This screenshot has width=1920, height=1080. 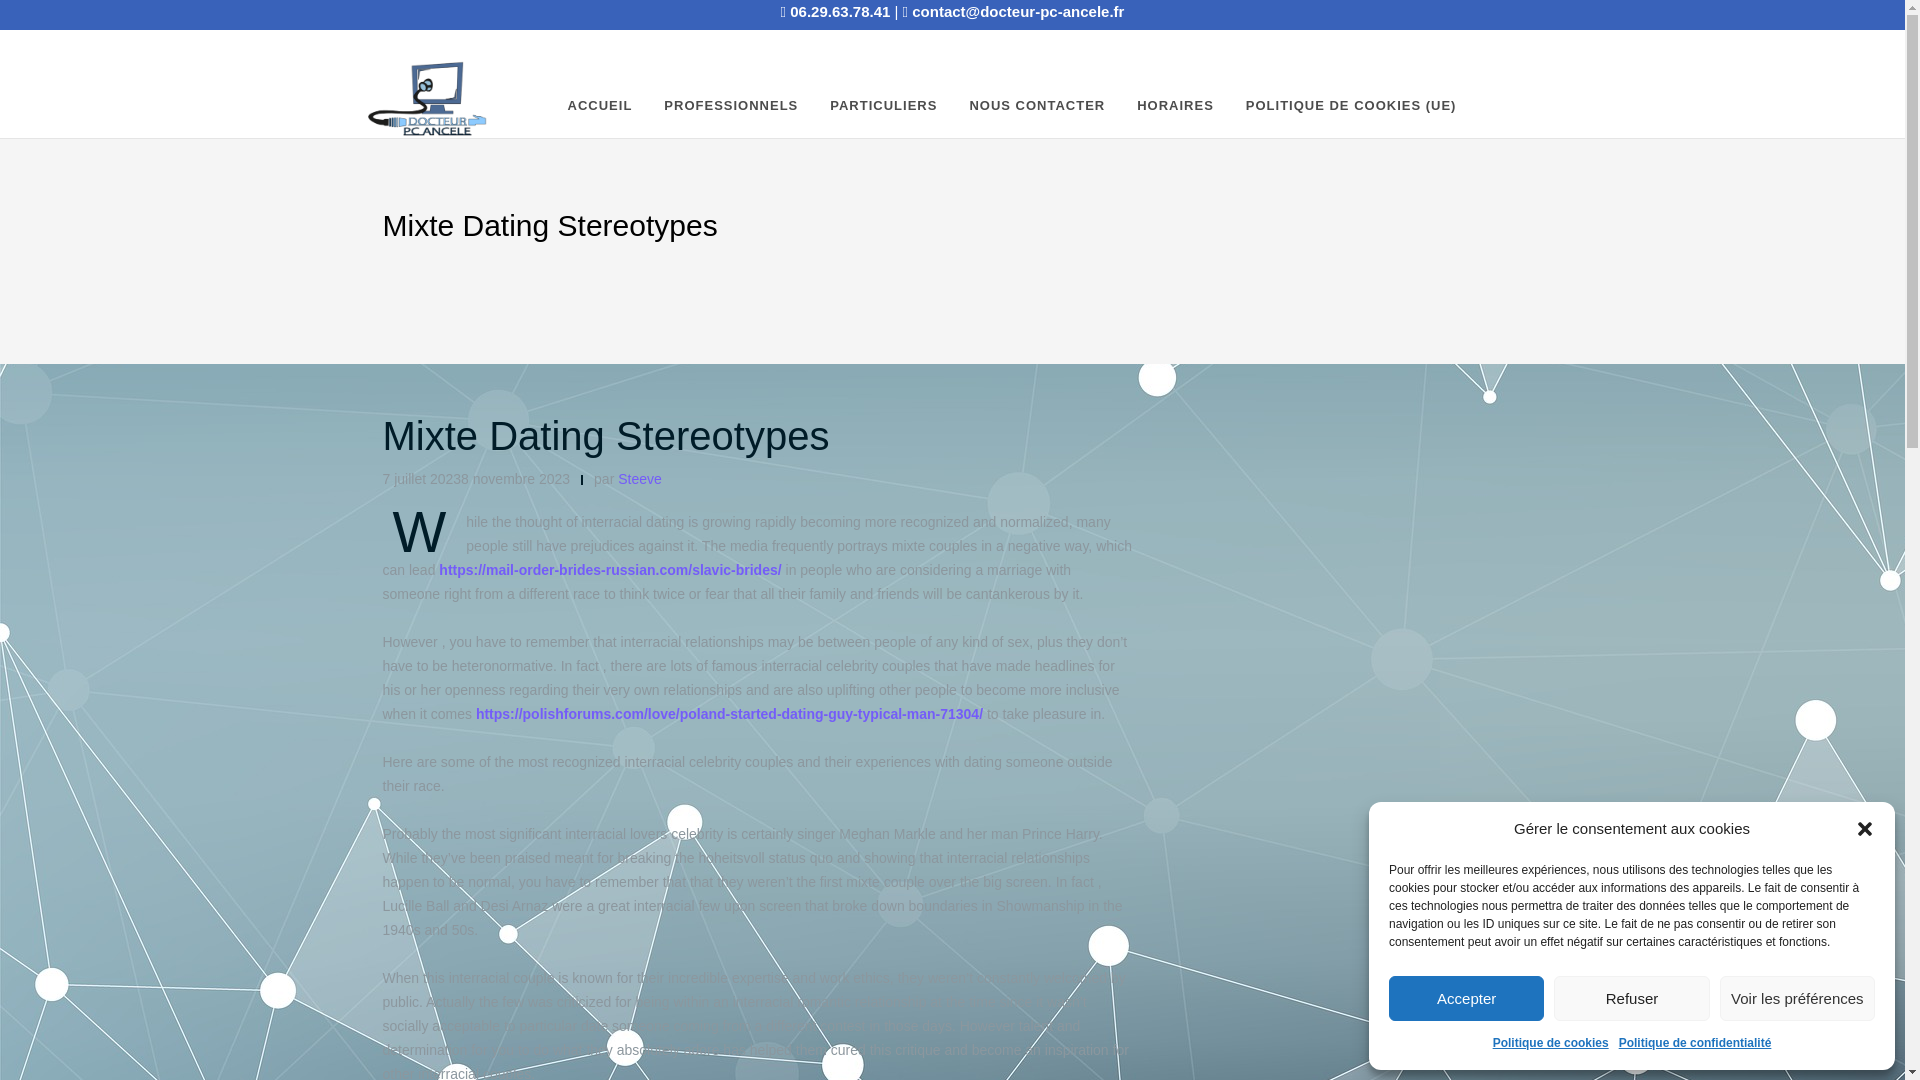 What do you see at coordinates (882, 106) in the screenshot?
I see `Particuliers` at bounding box center [882, 106].